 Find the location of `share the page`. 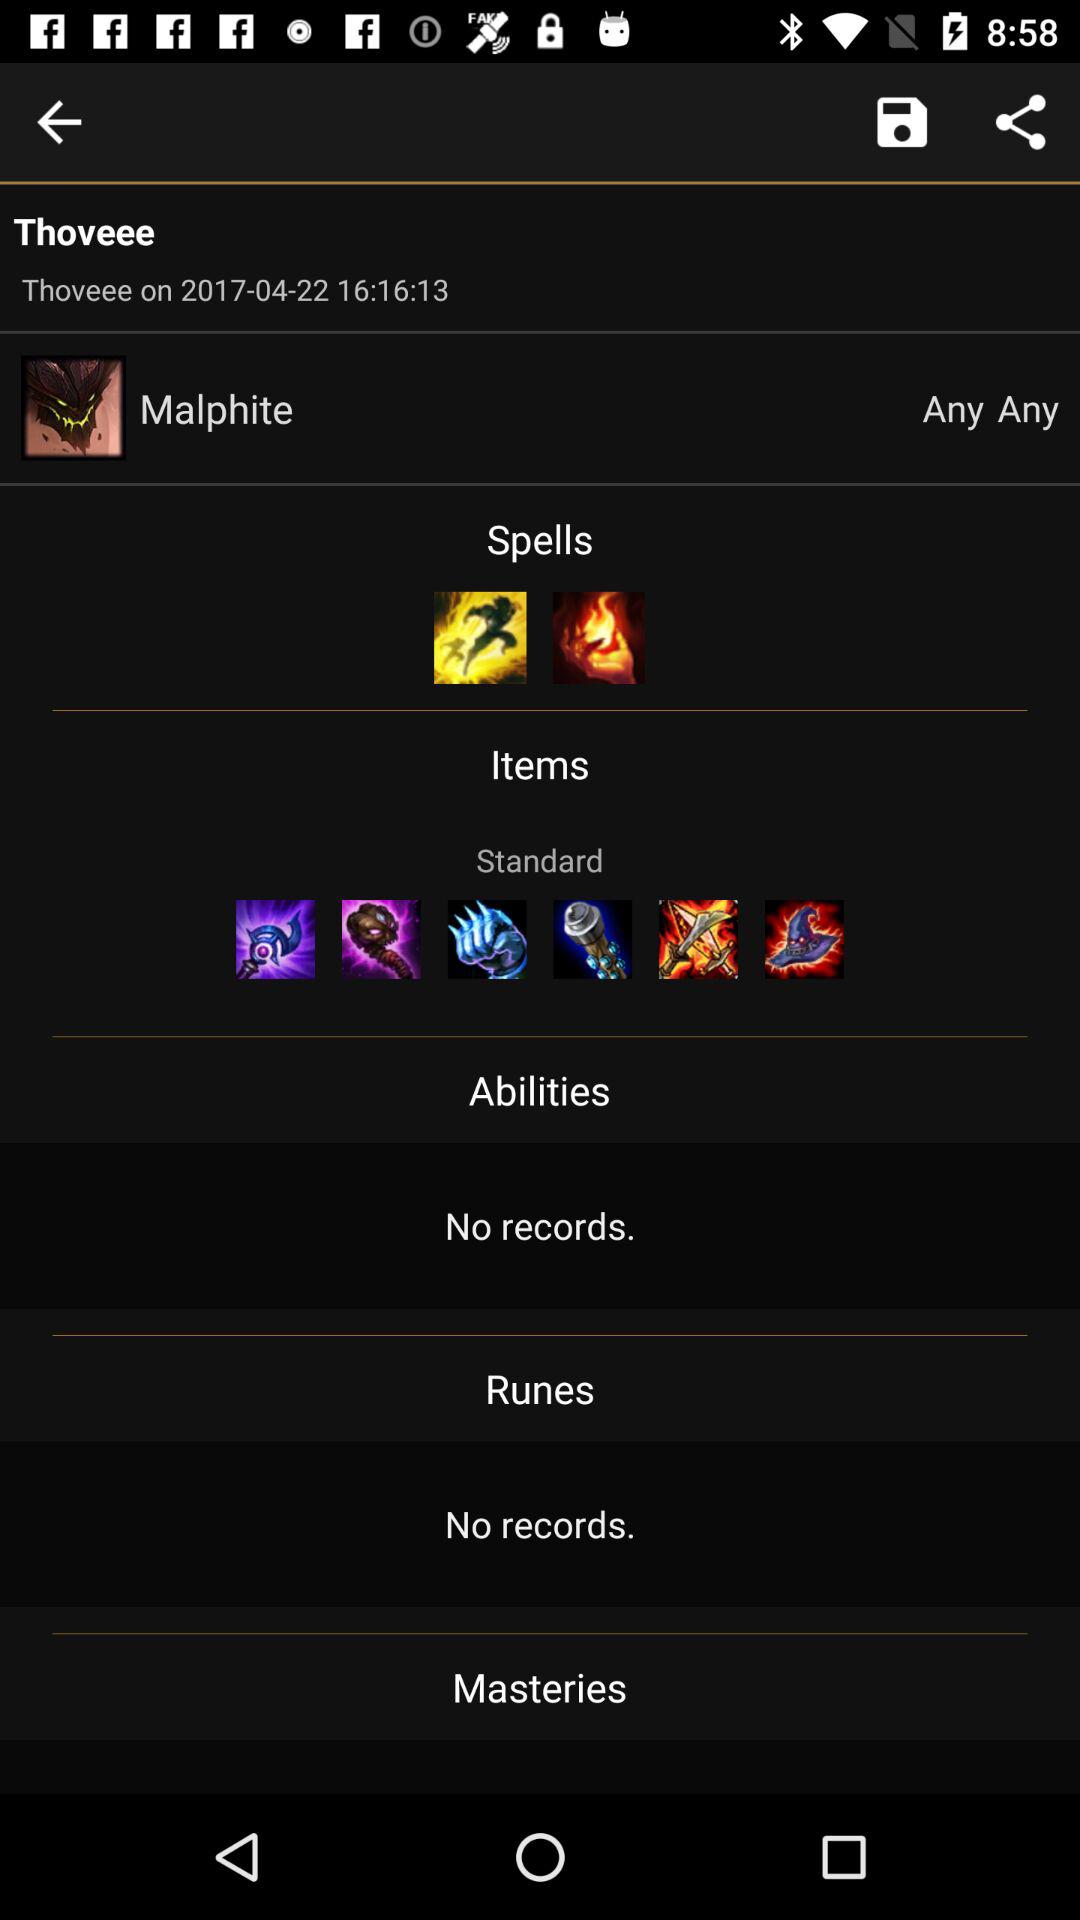

share the page is located at coordinates (1020, 122).